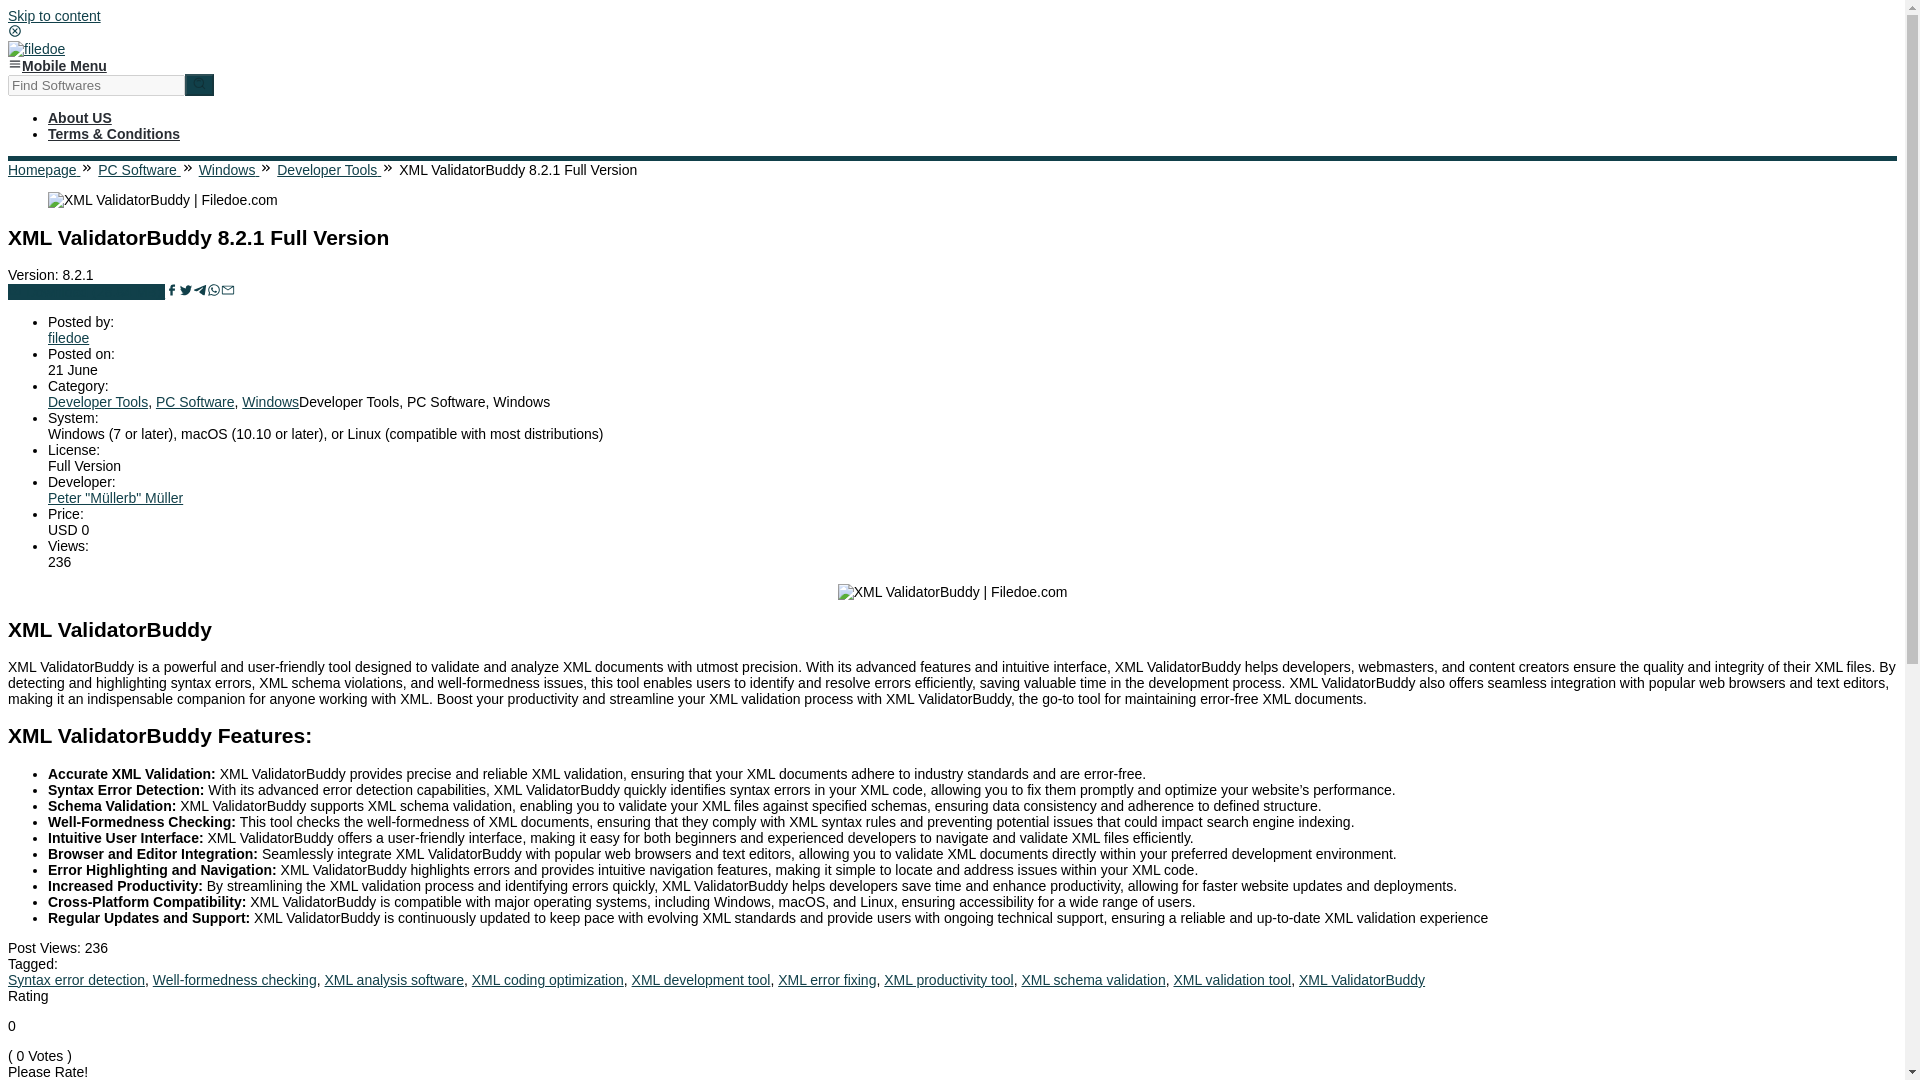  What do you see at coordinates (826, 980) in the screenshot?
I see `XML error fixing` at bounding box center [826, 980].